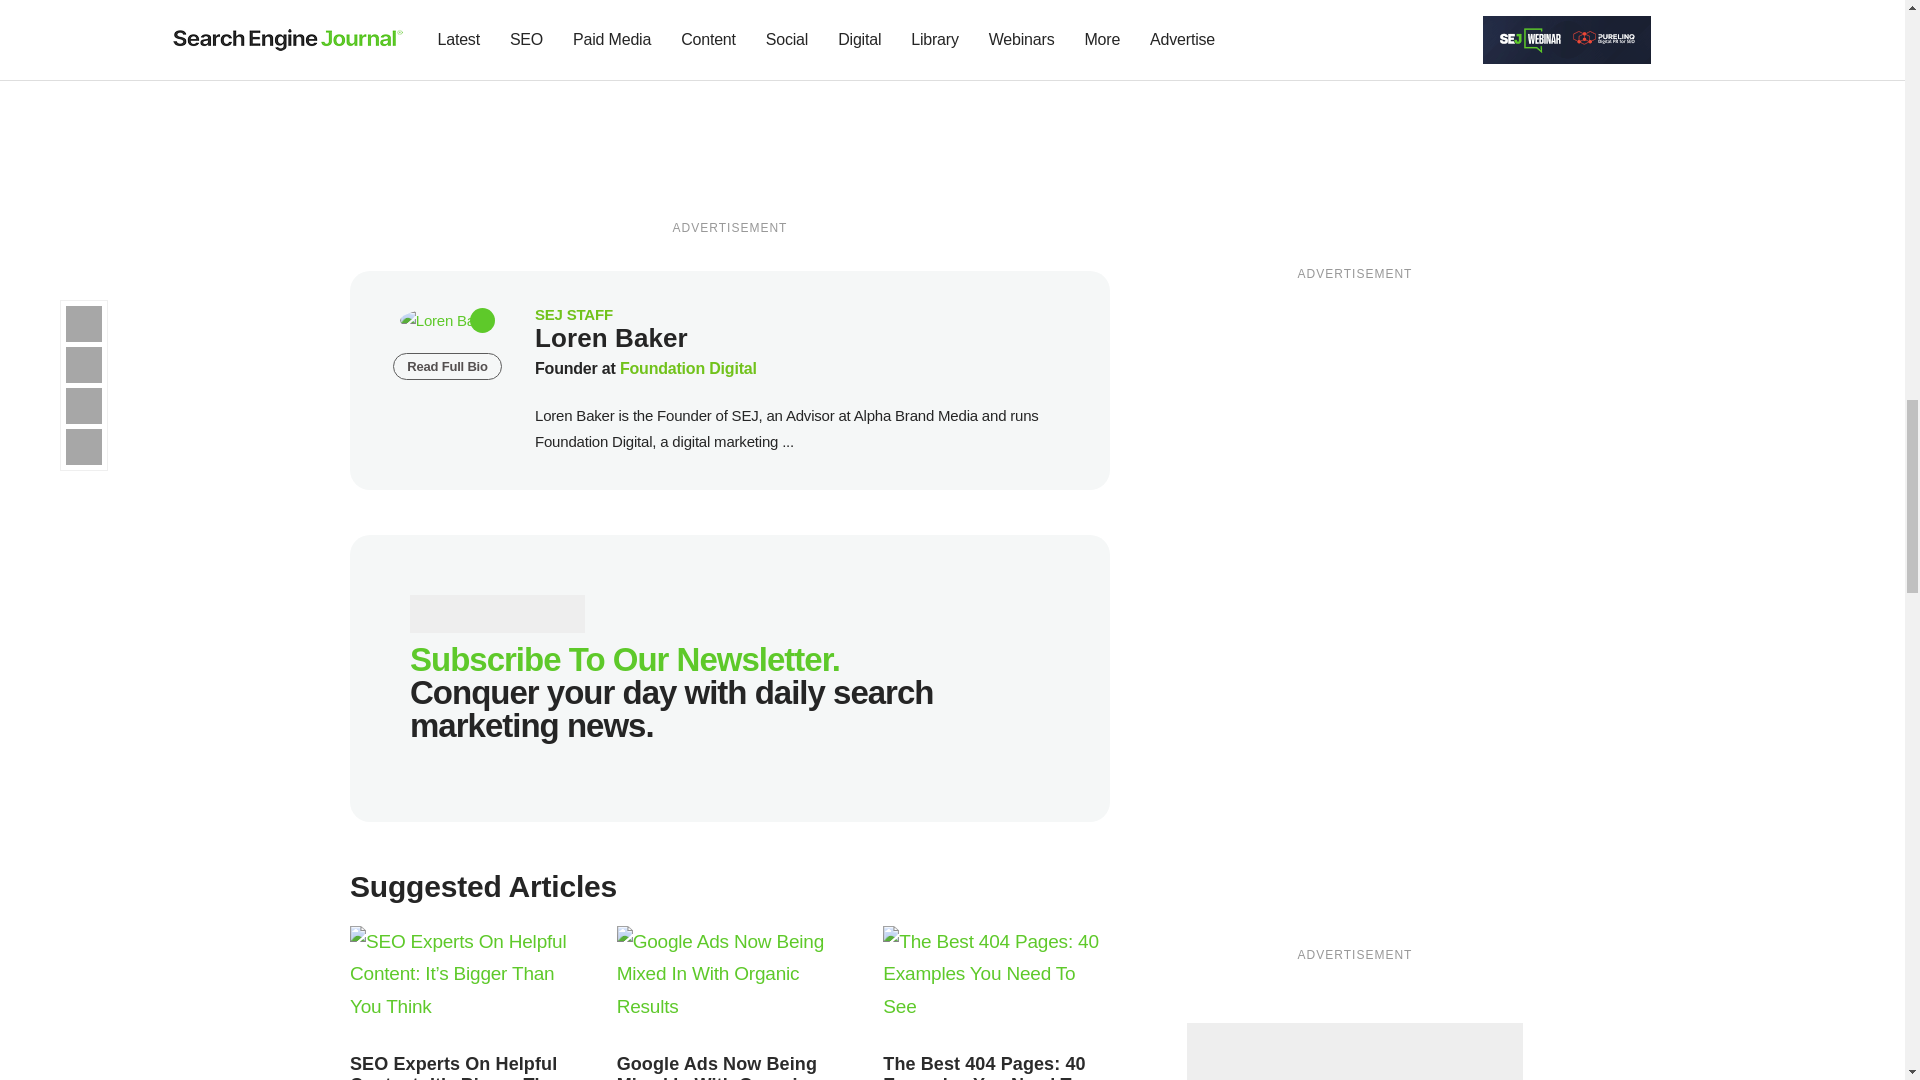 This screenshot has height=1080, width=1920. Describe the element at coordinates (458, 1067) in the screenshot. I see `Read the Article` at that location.